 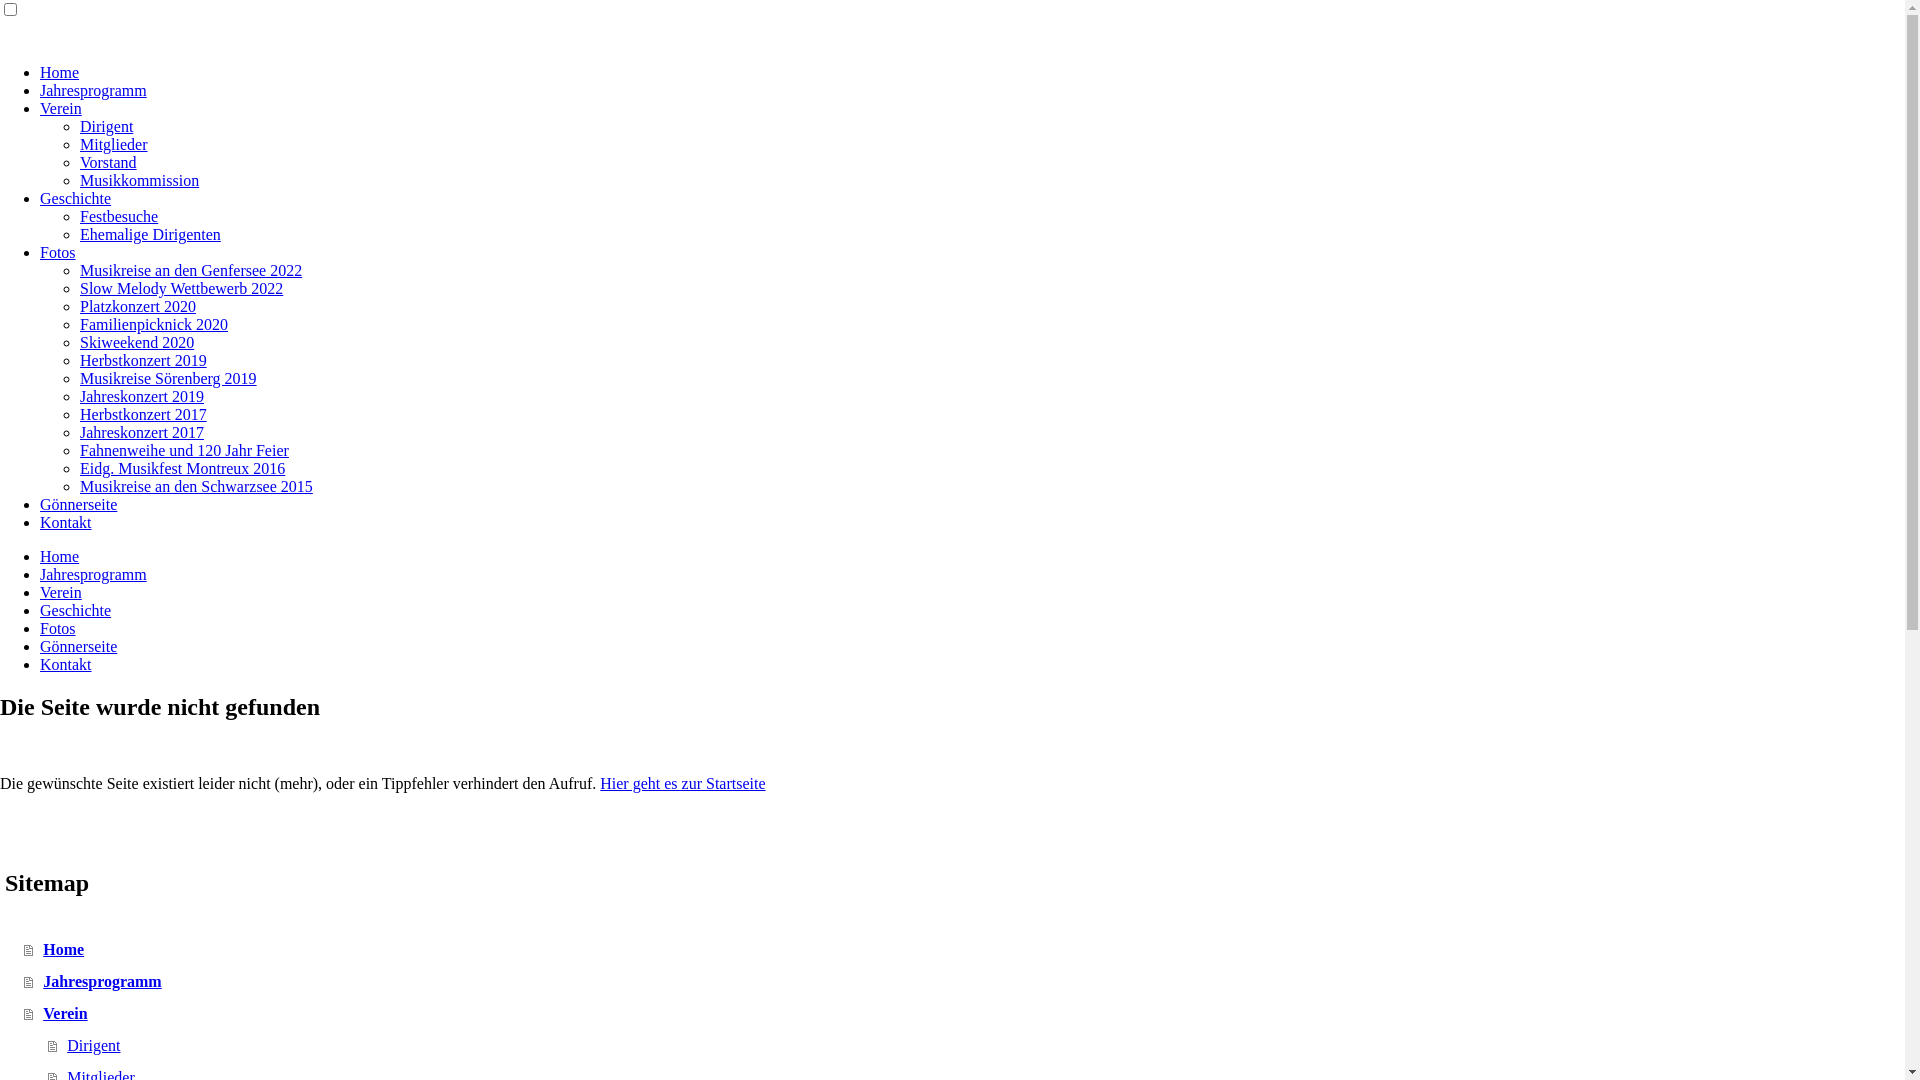 I want to click on Verein, so click(x=61, y=592).